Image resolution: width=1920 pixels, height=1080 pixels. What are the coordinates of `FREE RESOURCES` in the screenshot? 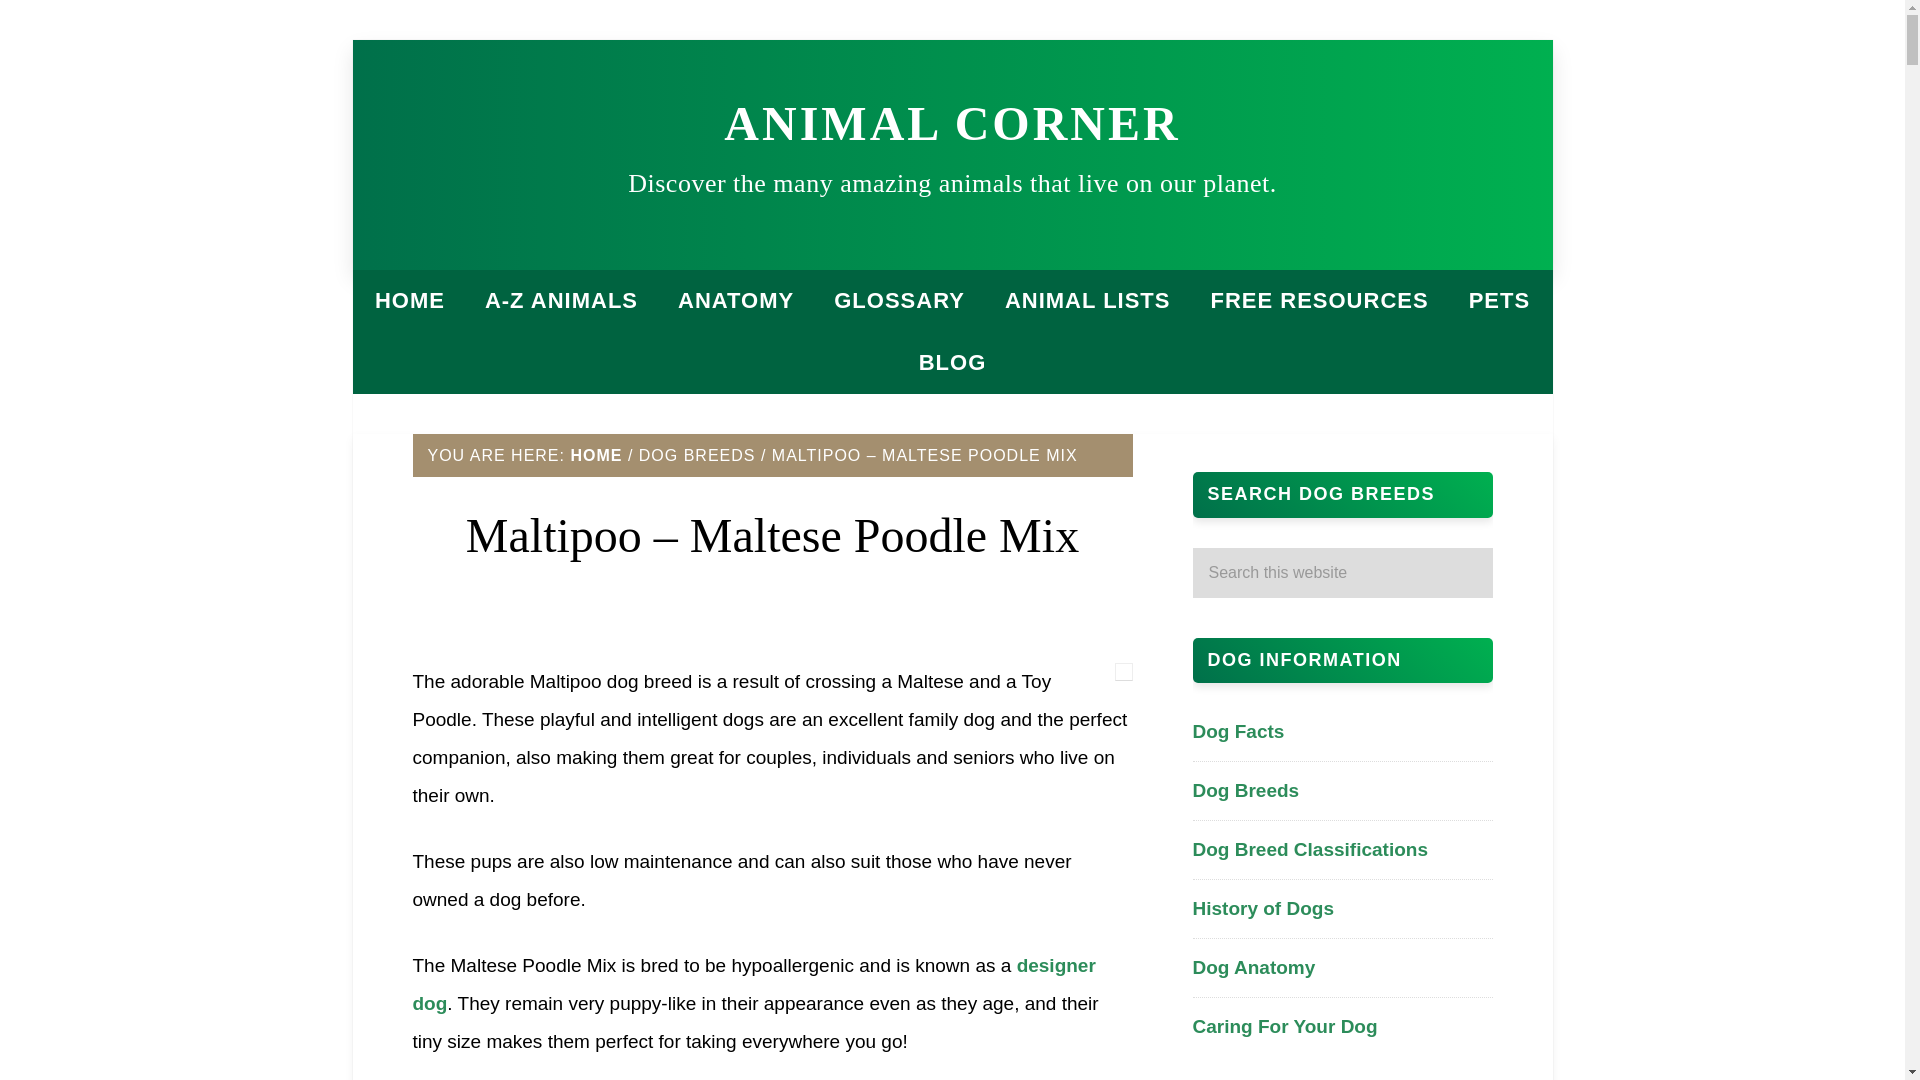 It's located at (1318, 300).